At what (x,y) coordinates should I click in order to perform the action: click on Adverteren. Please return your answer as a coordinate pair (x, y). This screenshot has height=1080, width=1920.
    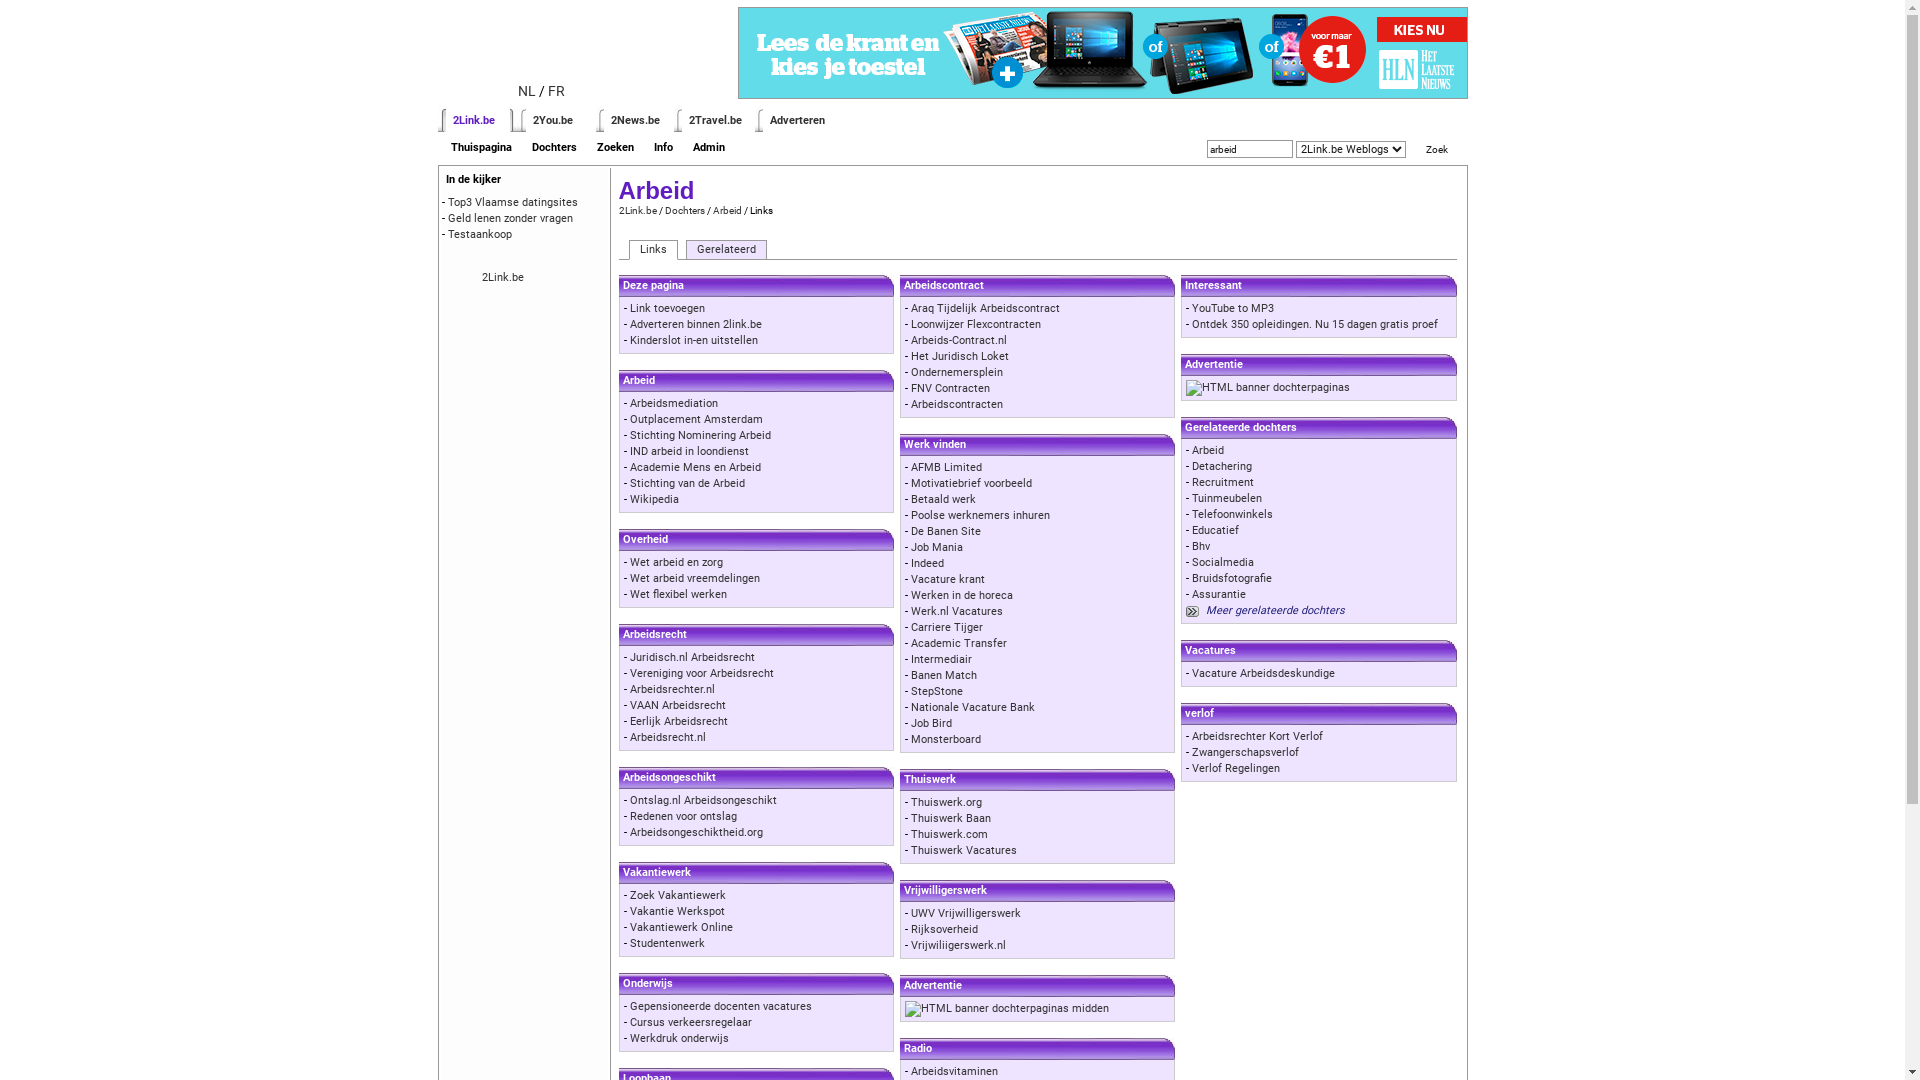
    Looking at the image, I should click on (798, 120).